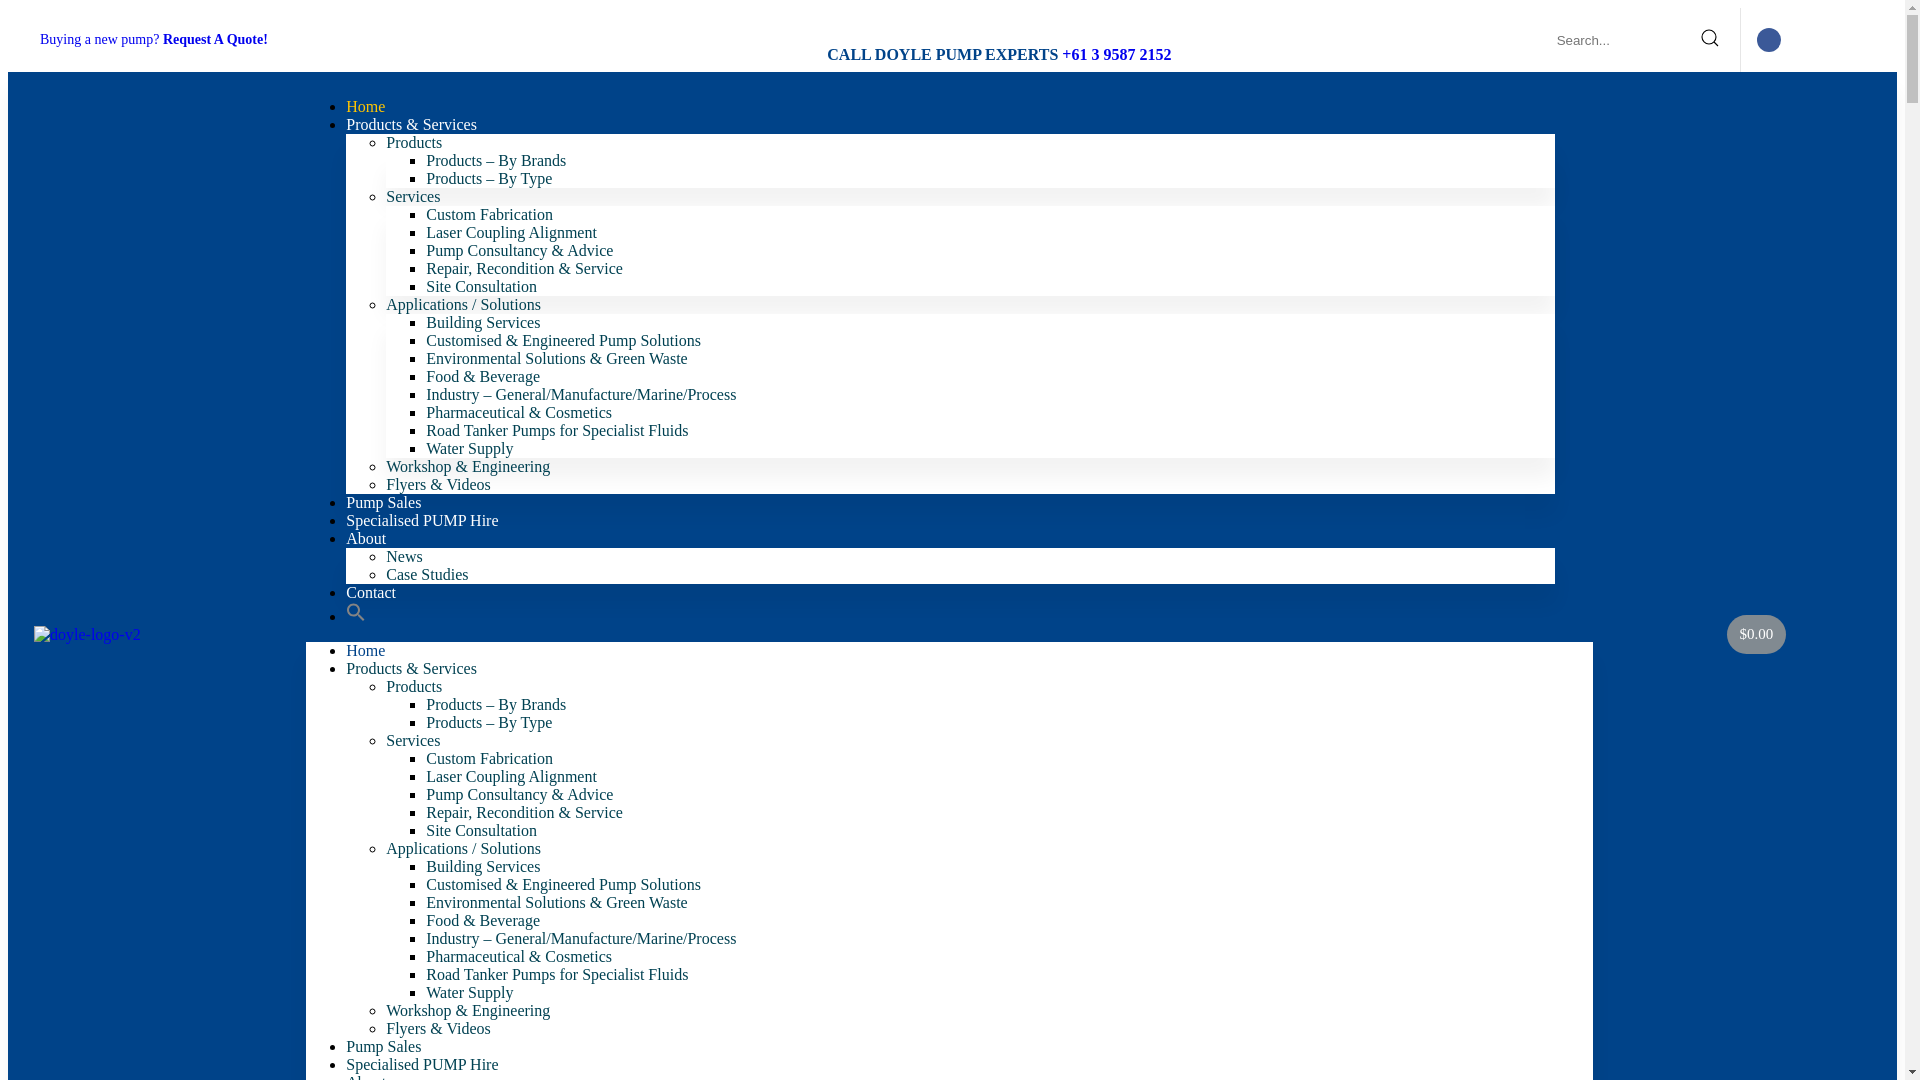 This screenshot has width=1920, height=1080. What do you see at coordinates (468, 466) in the screenshot?
I see `Workshop & Engineering` at bounding box center [468, 466].